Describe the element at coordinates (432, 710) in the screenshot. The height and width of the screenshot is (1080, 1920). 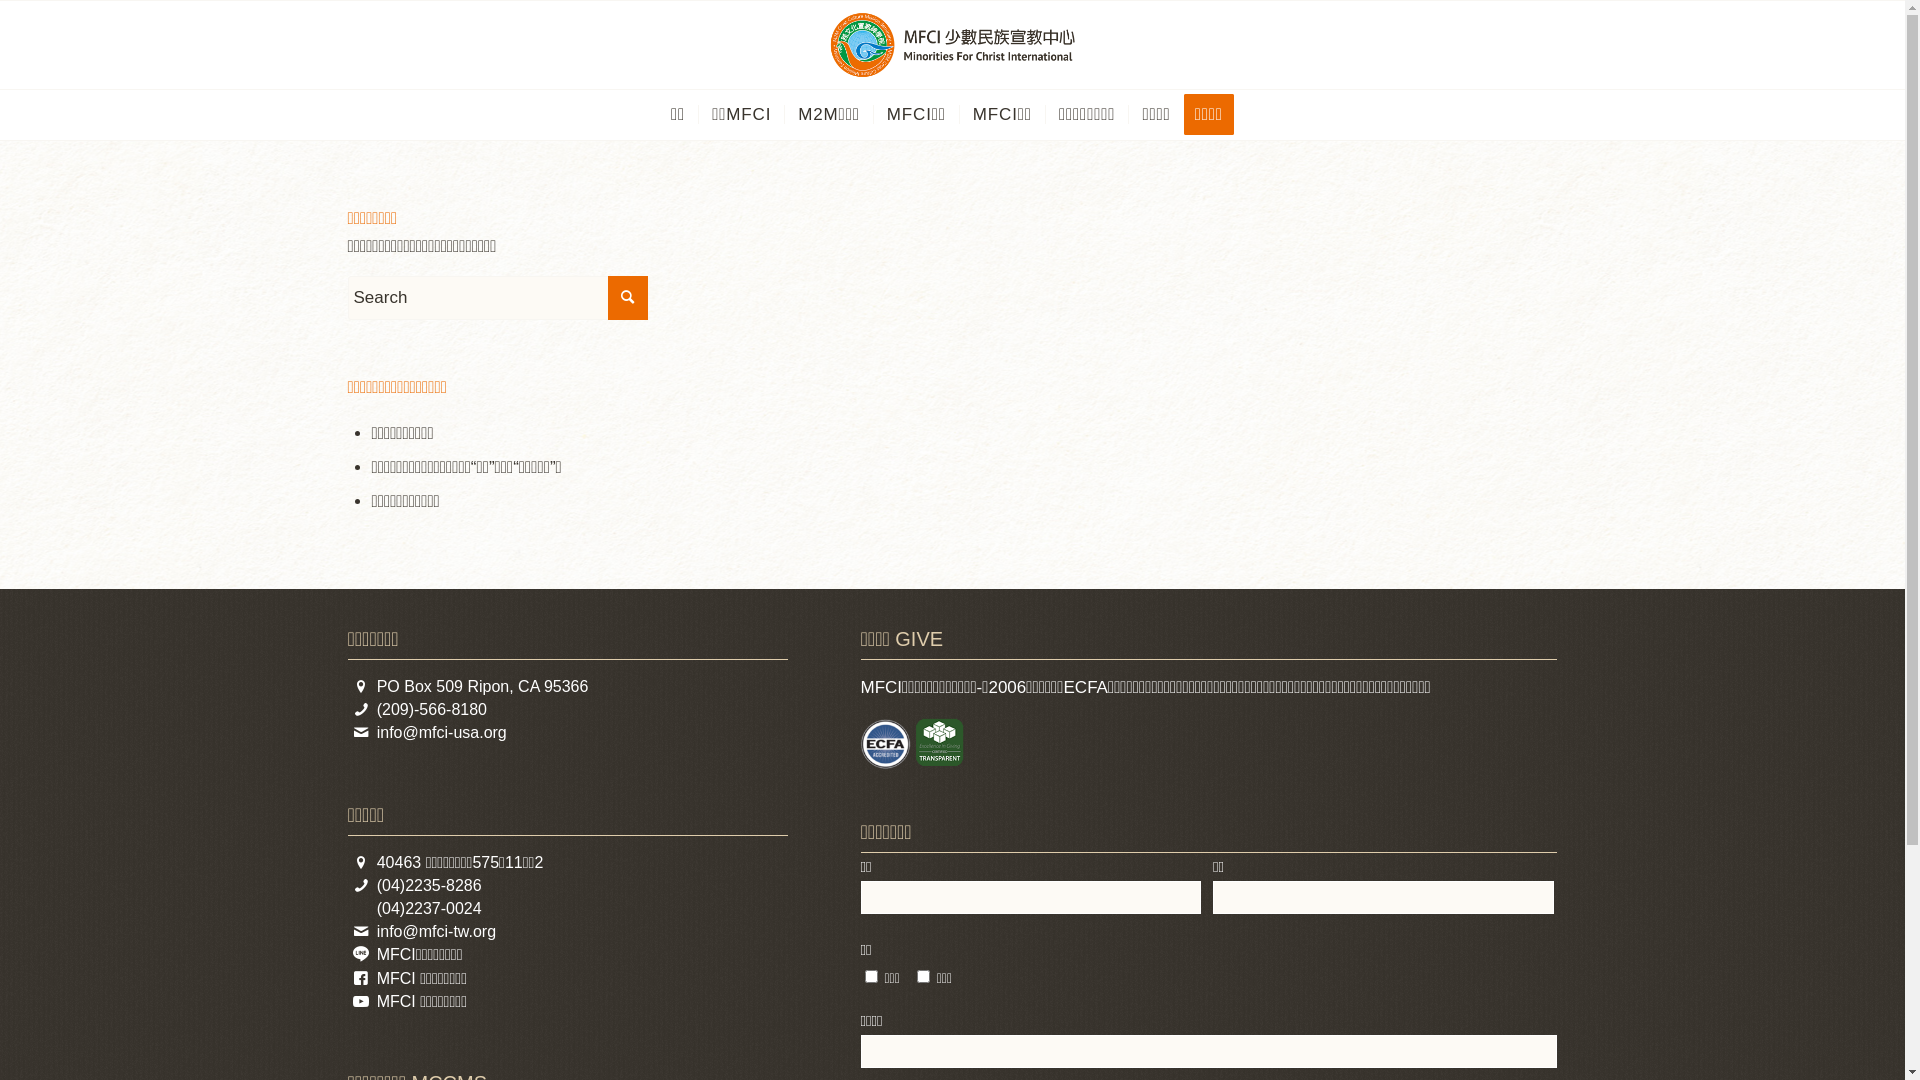
I see `(209)-566-8180` at that location.